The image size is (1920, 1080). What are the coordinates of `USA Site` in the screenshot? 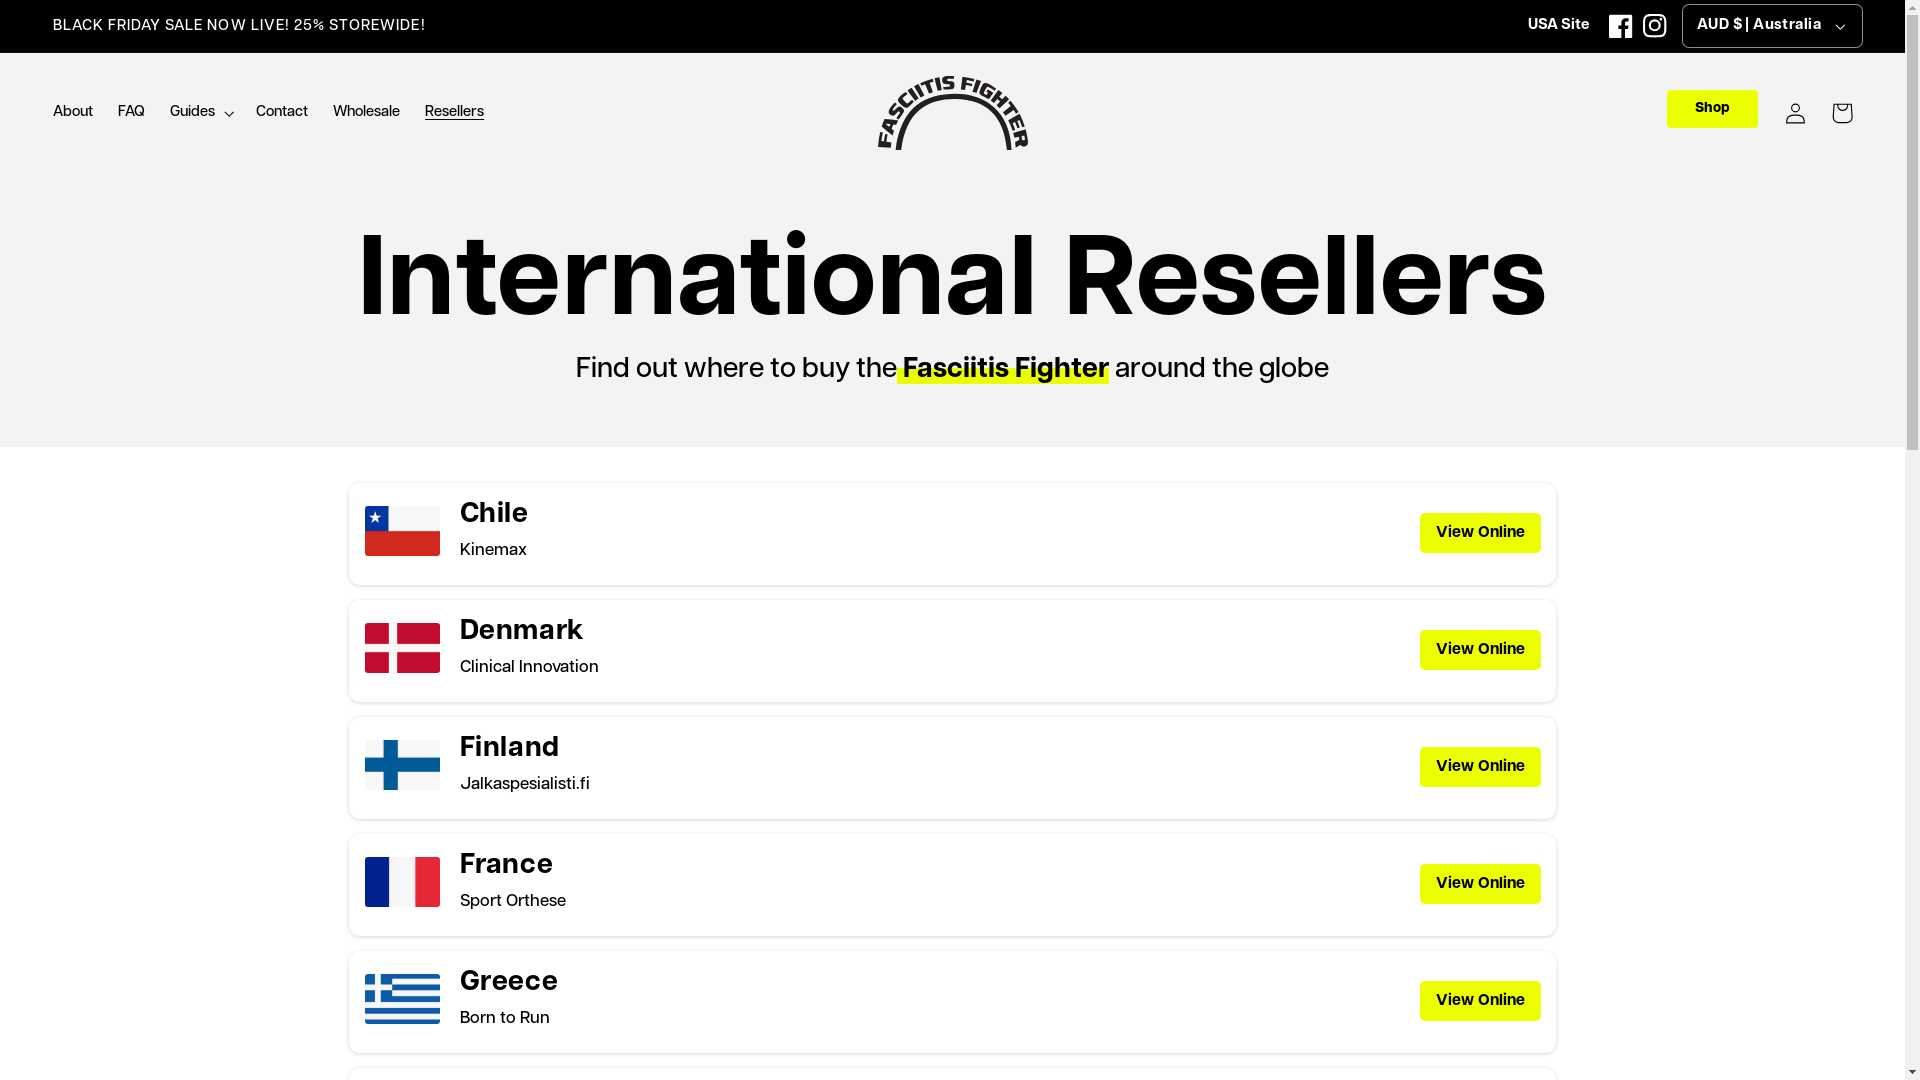 It's located at (1558, 26).